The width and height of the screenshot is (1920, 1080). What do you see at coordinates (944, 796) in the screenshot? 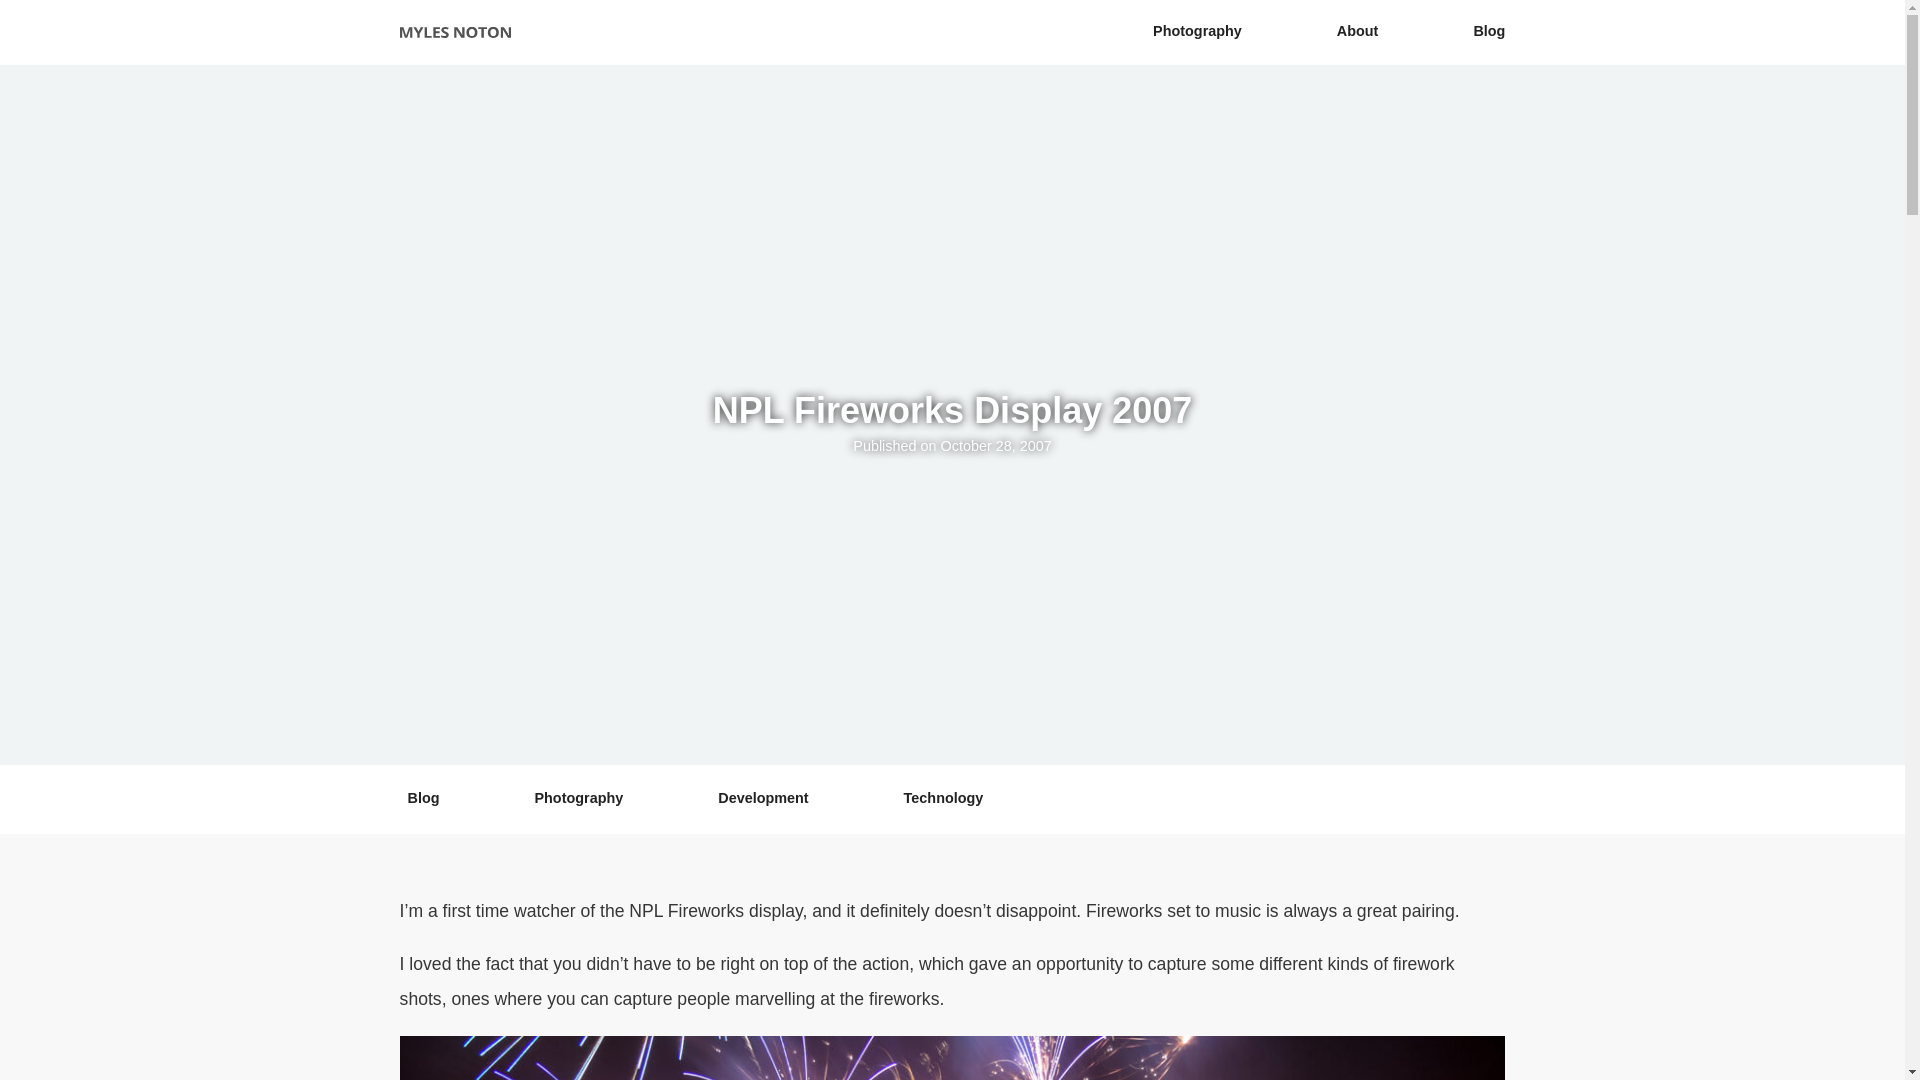
I see `Technology` at bounding box center [944, 796].